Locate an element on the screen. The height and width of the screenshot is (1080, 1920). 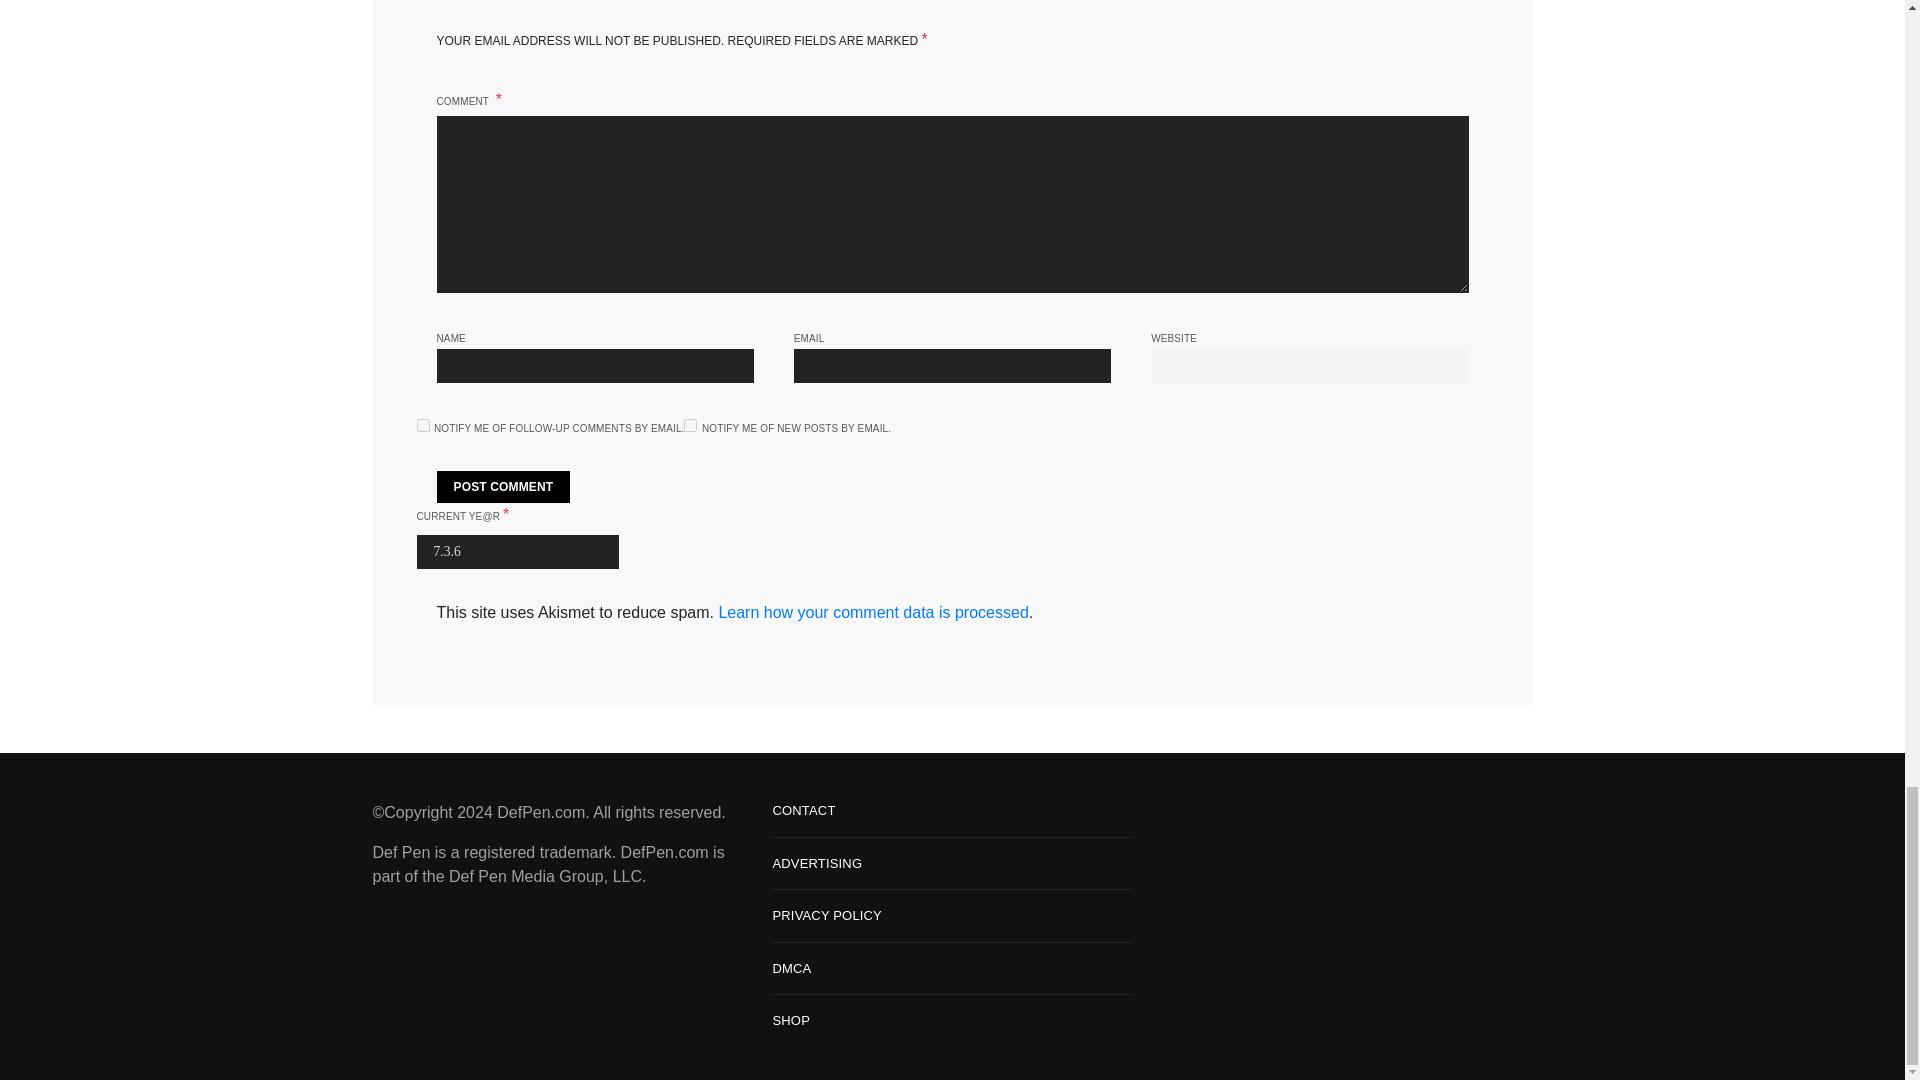
7.3.6 is located at coordinates (517, 552).